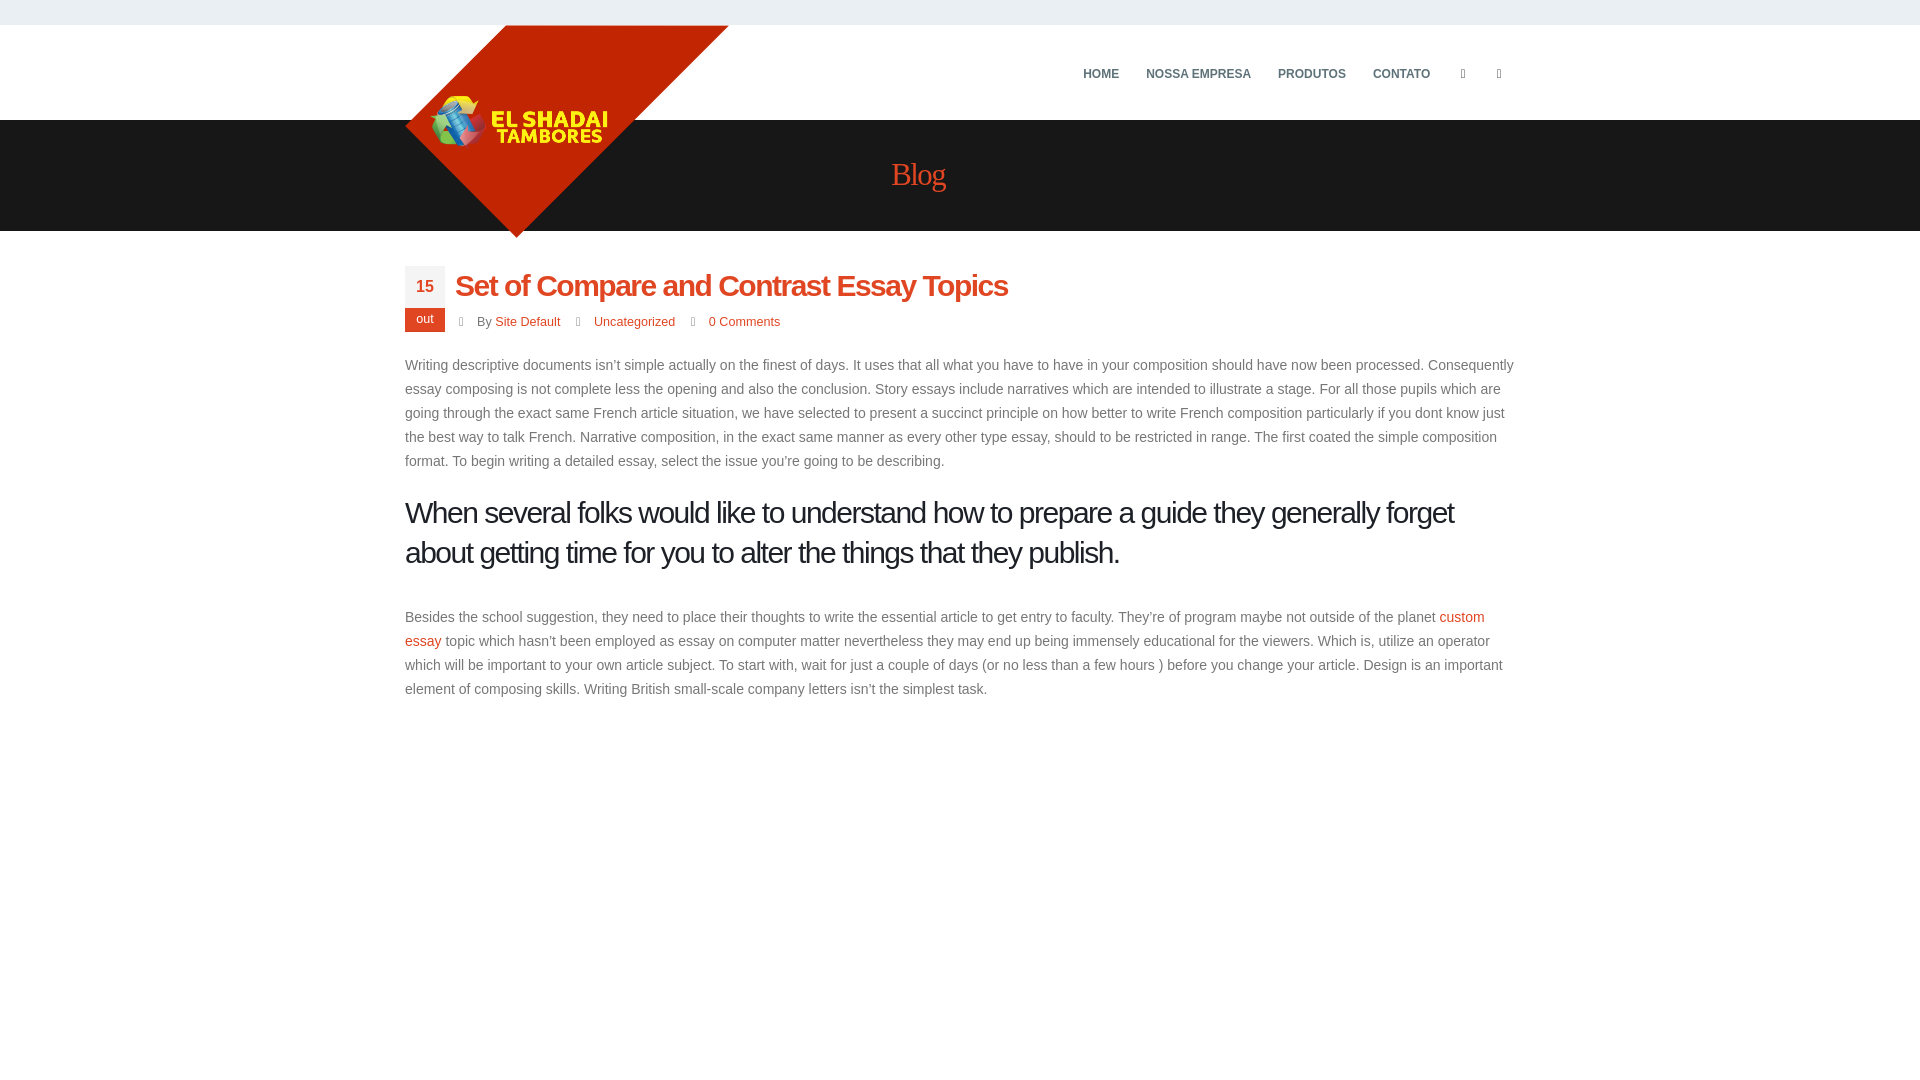 The height and width of the screenshot is (1080, 1920). Describe the element at coordinates (1198, 72) in the screenshot. I see `NOSSA EMPRESA` at that location.